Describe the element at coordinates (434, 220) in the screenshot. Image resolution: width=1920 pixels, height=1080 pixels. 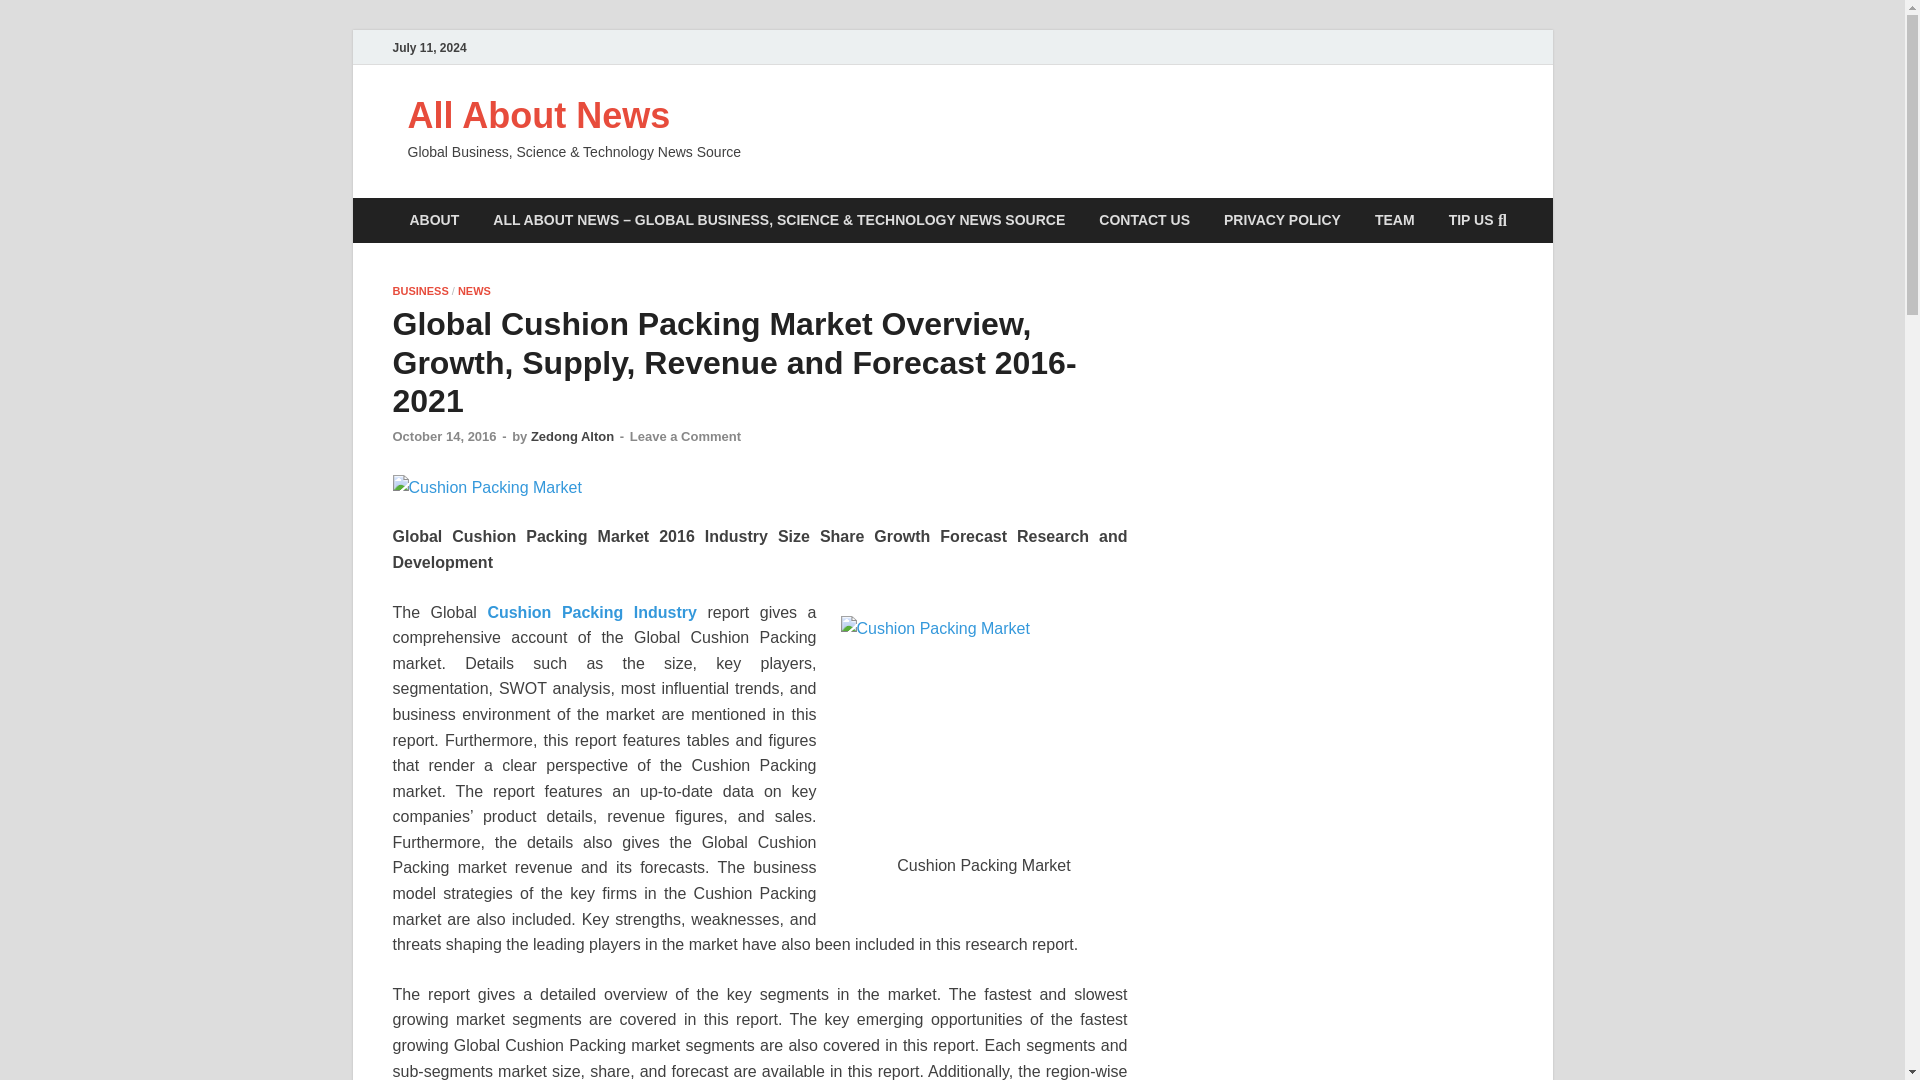
I see `ABOUT` at that location.